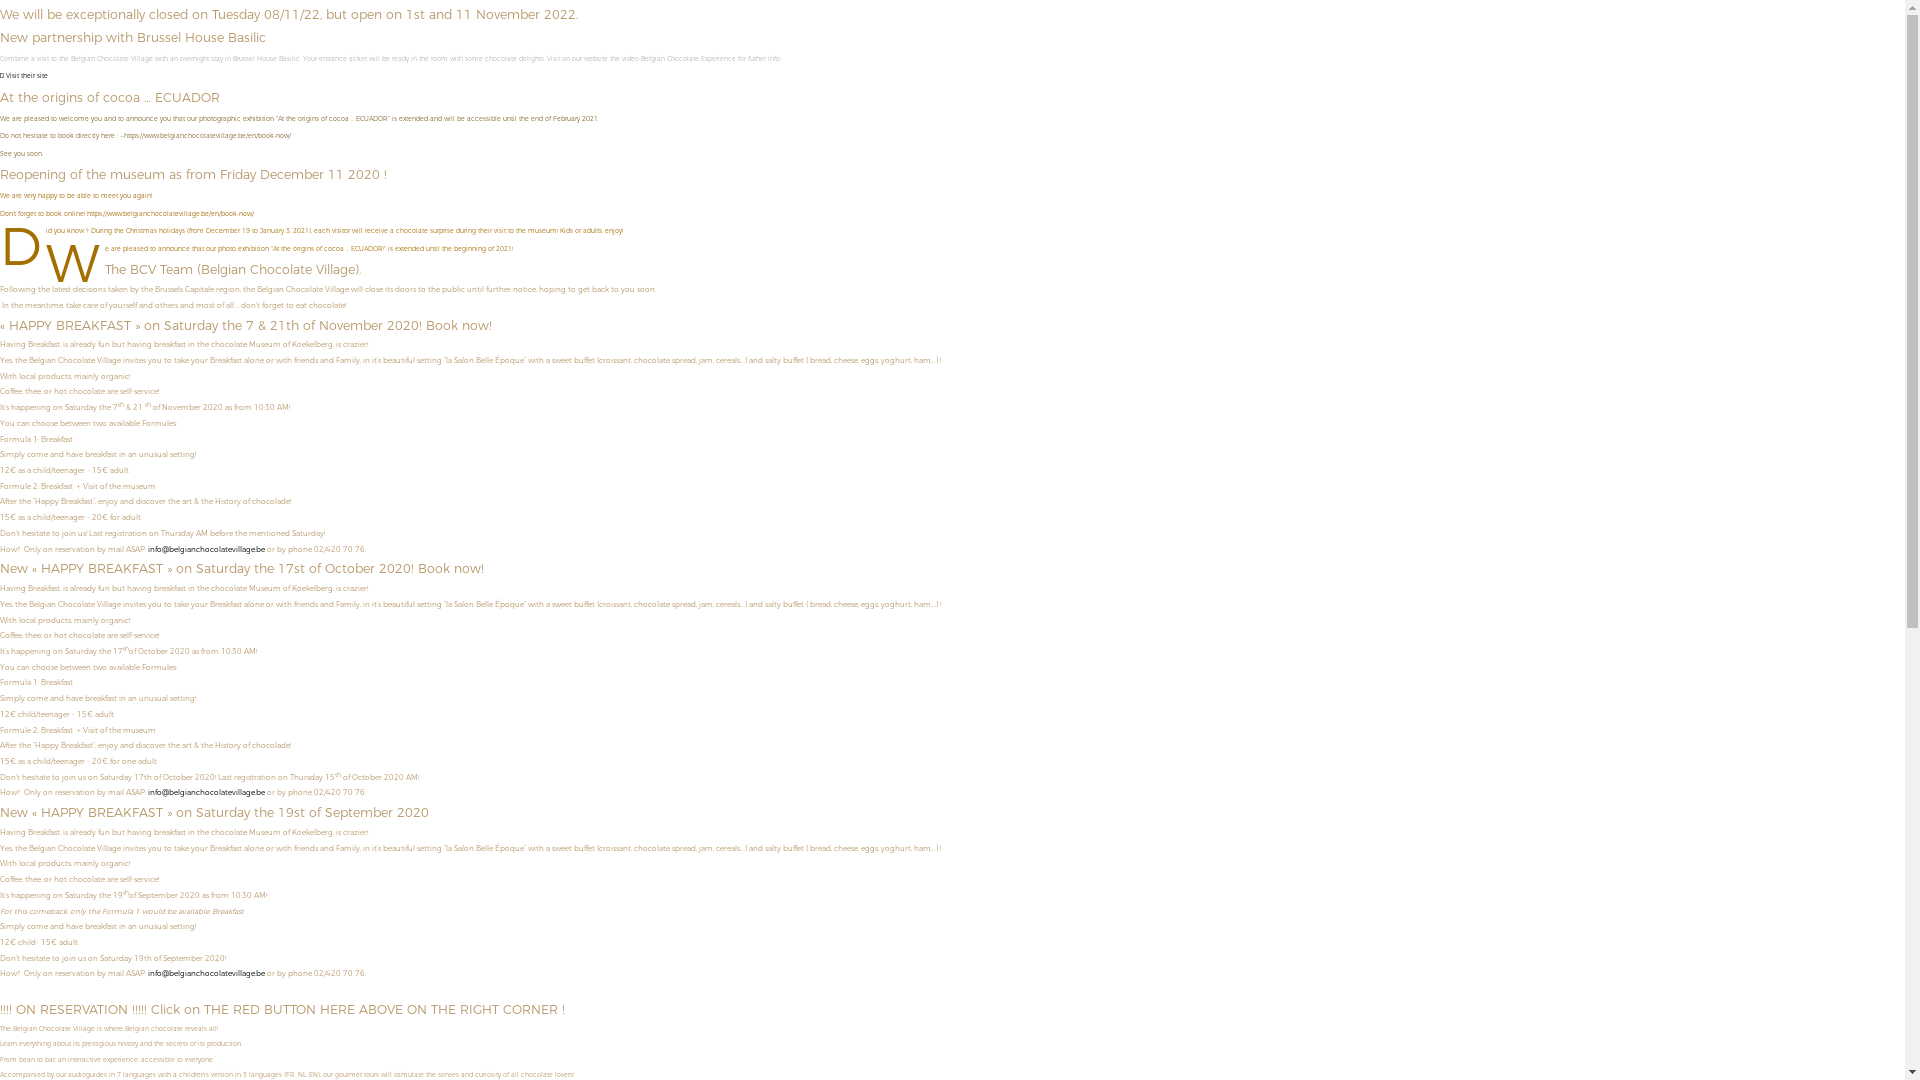  Describe the element at coordinates (206, 550) in the screenshot. I see `info@belgianchocolatevillage.be` at that location.